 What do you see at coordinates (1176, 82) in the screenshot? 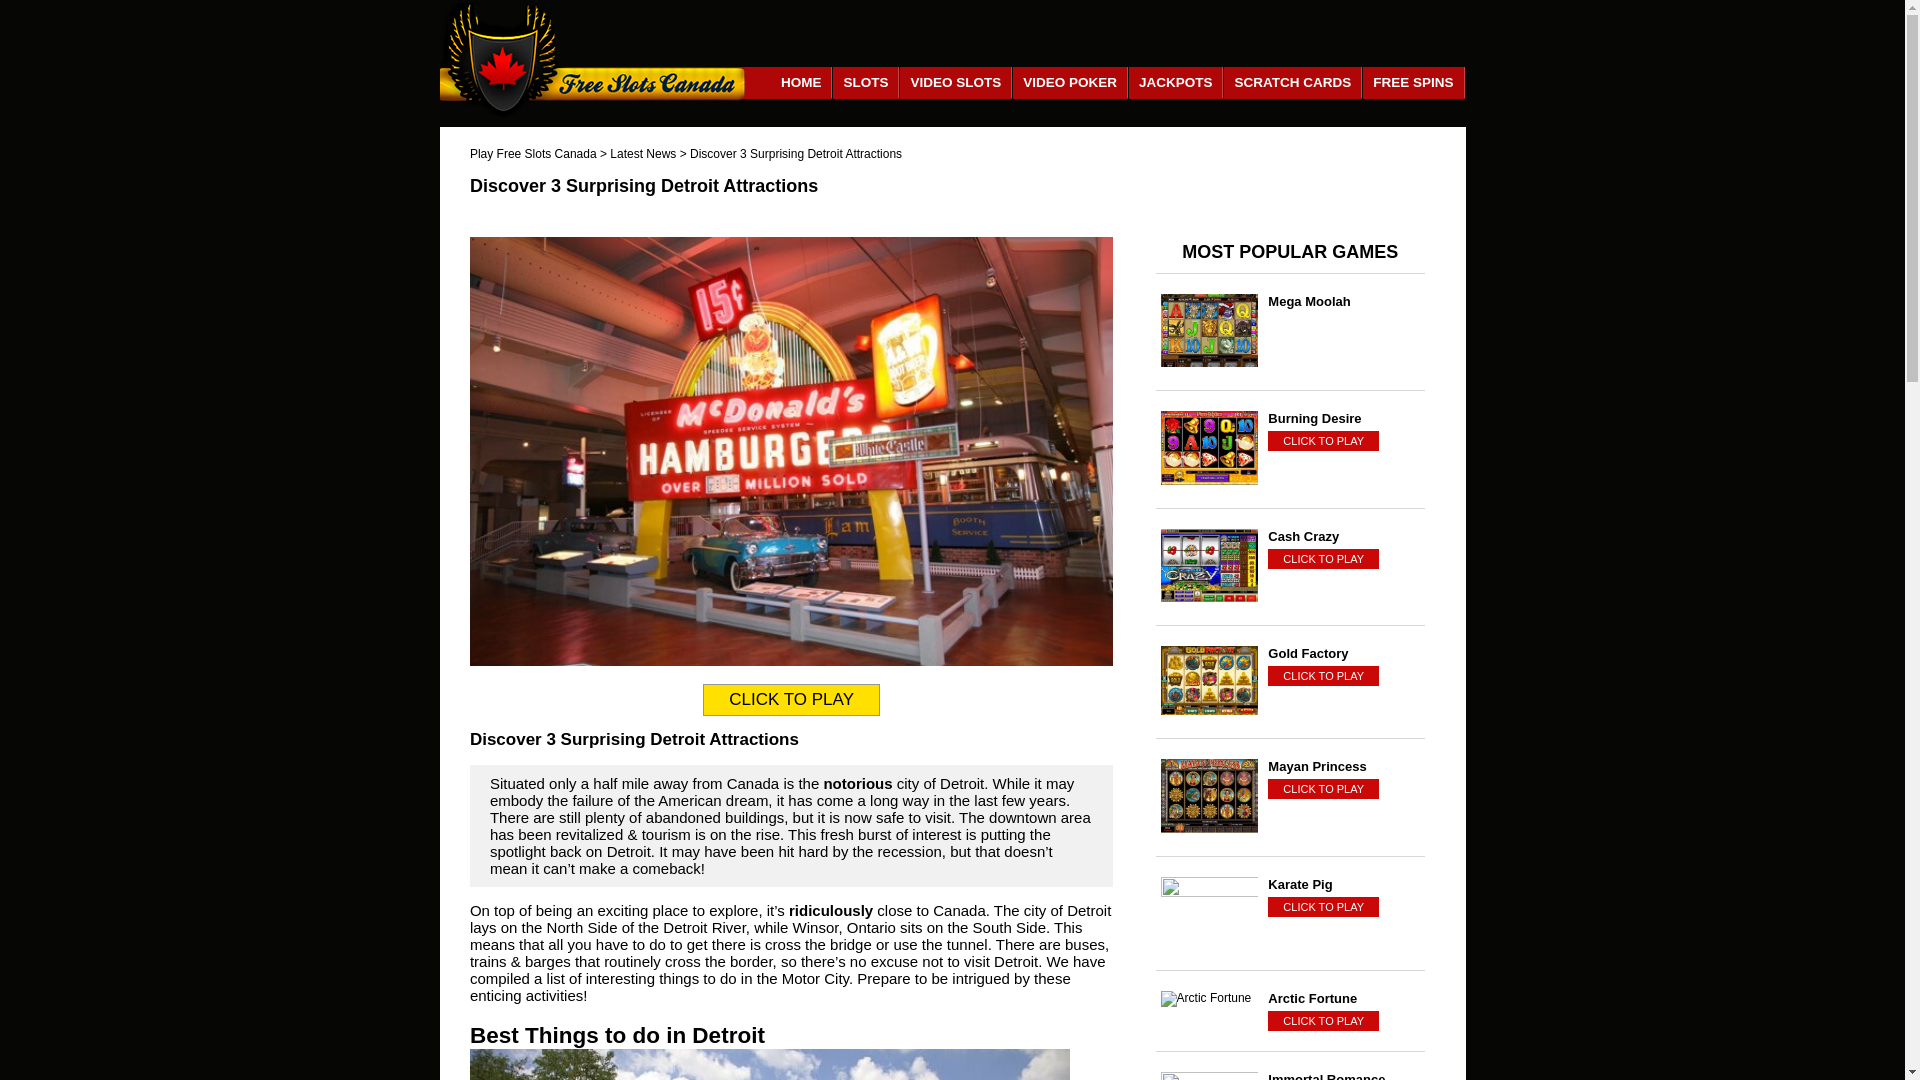
I see `JACKPOTS` at bounding box center [1176, 82].